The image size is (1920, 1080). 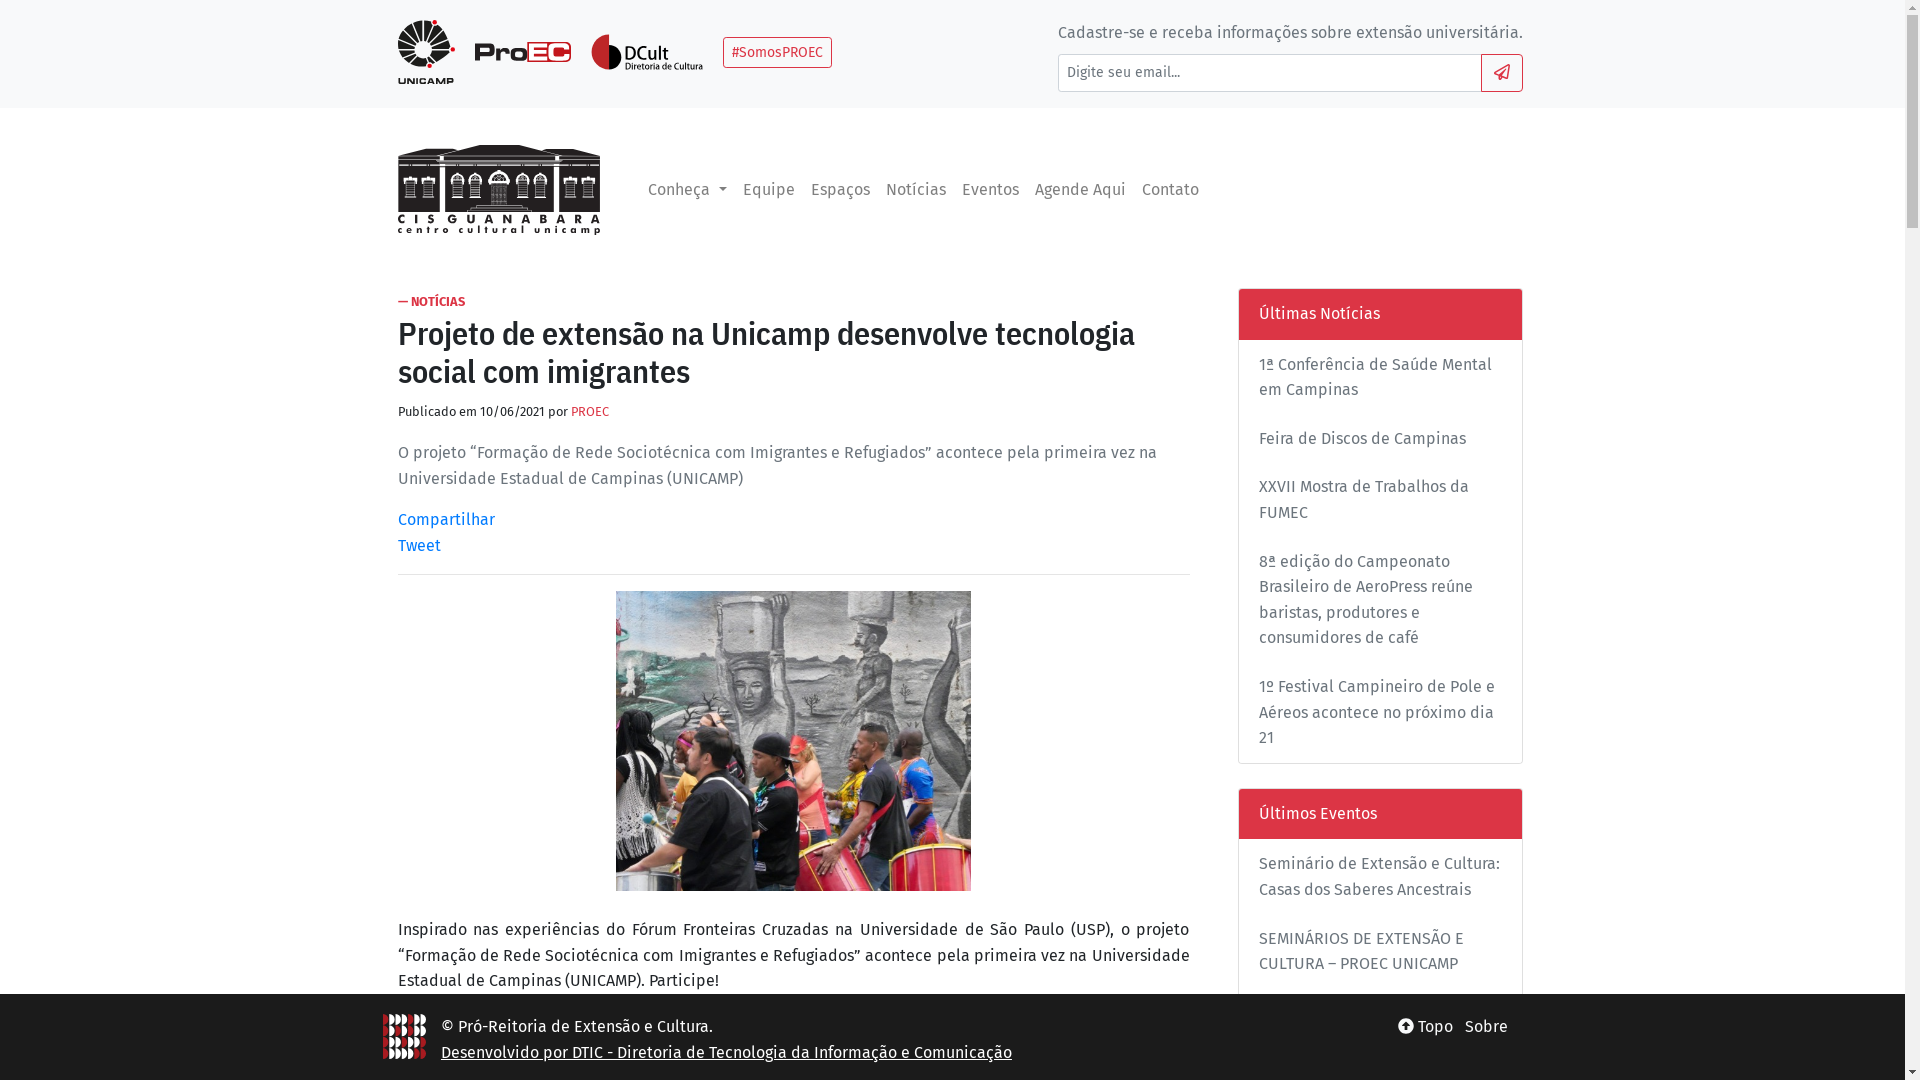 What do you see at coordinates (1170, 190) in the screenshot?
I see `Contato` at bounding box center [1170, 190].